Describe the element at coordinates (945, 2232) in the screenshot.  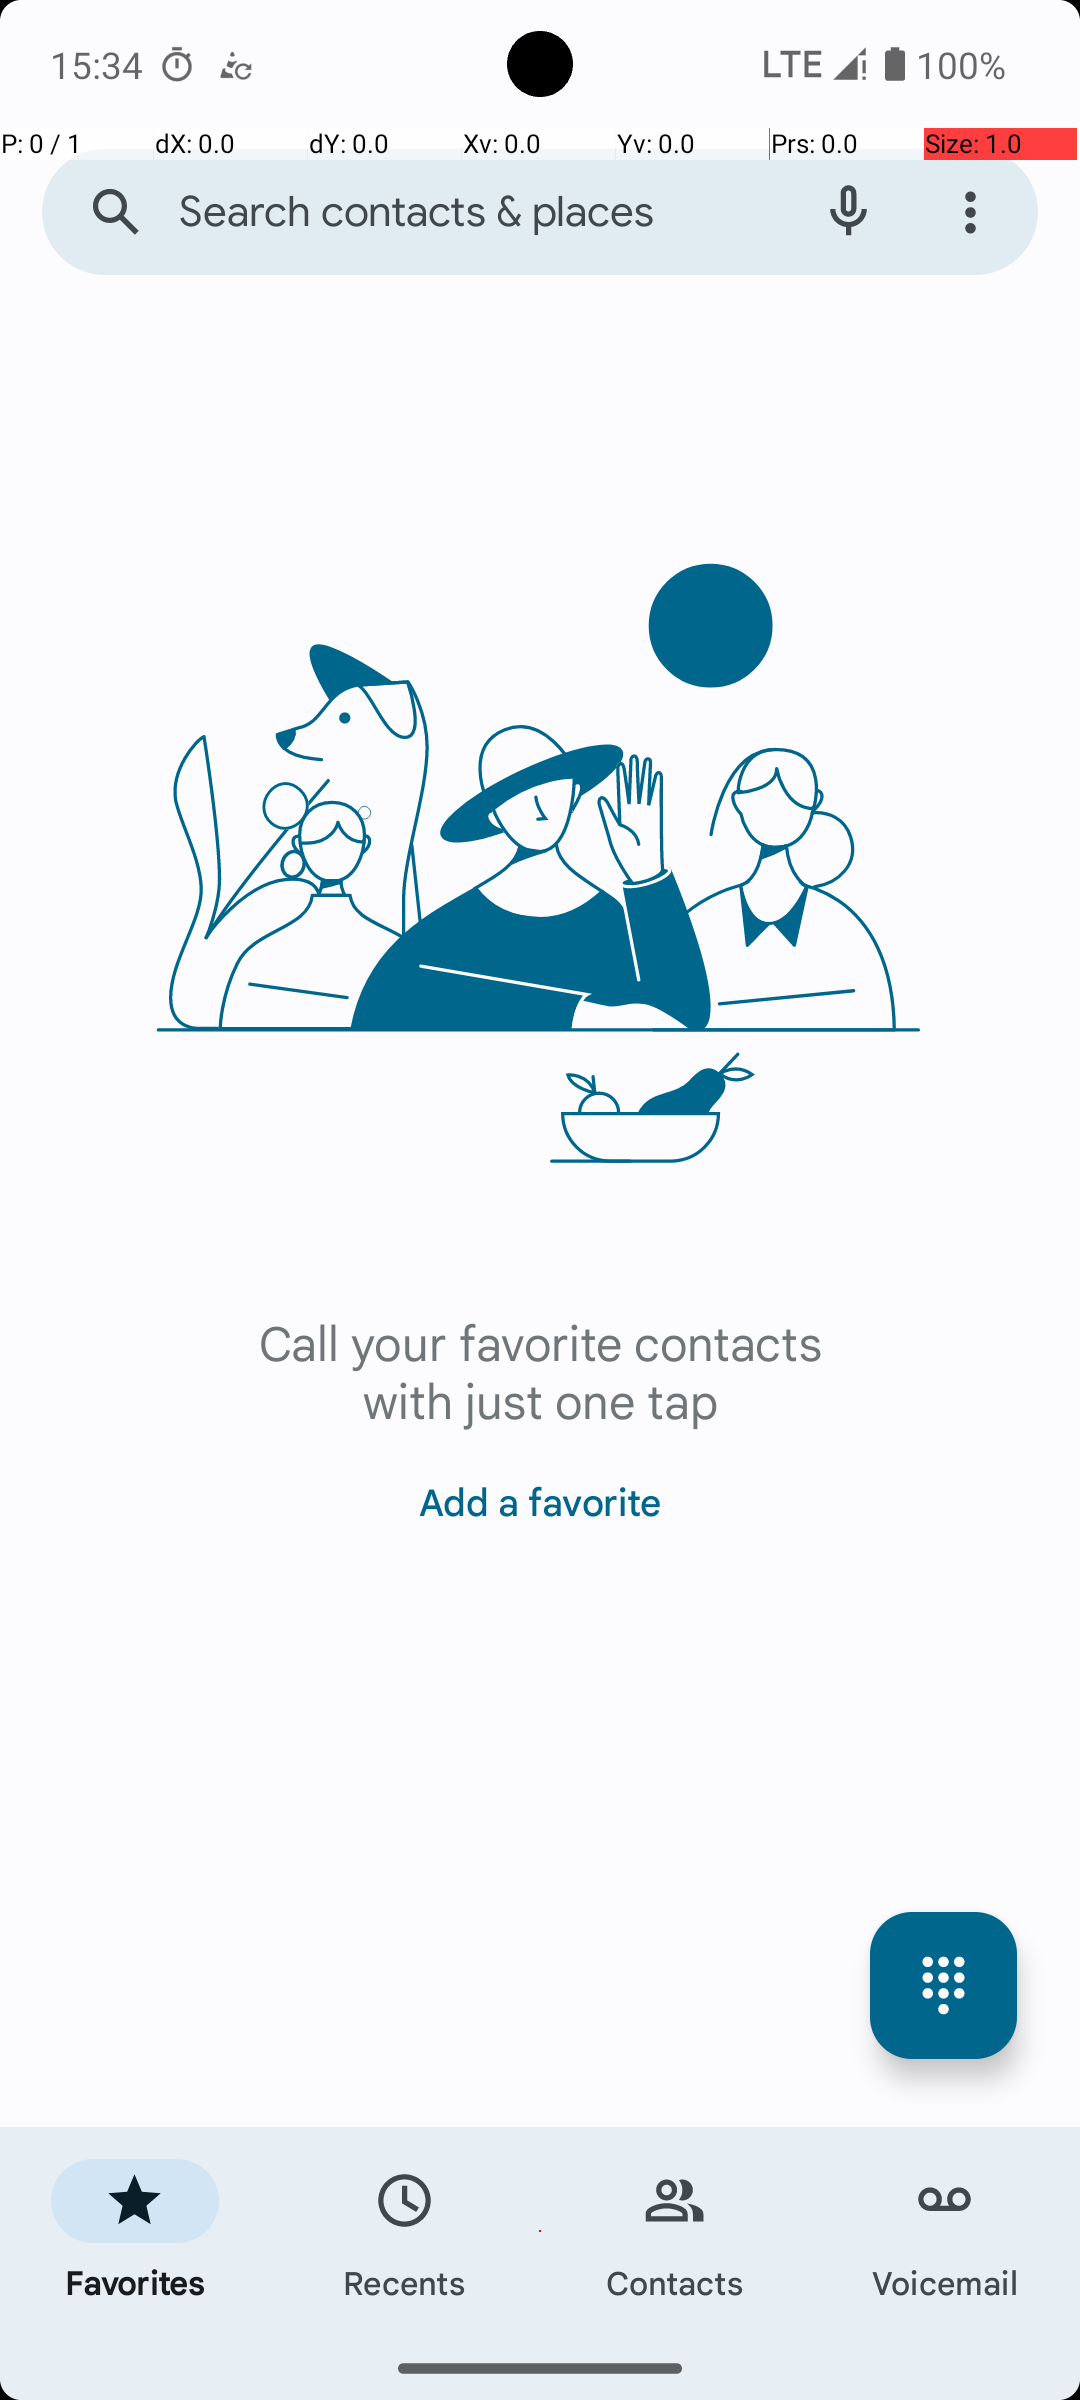
I see `Voicemail` at that location.